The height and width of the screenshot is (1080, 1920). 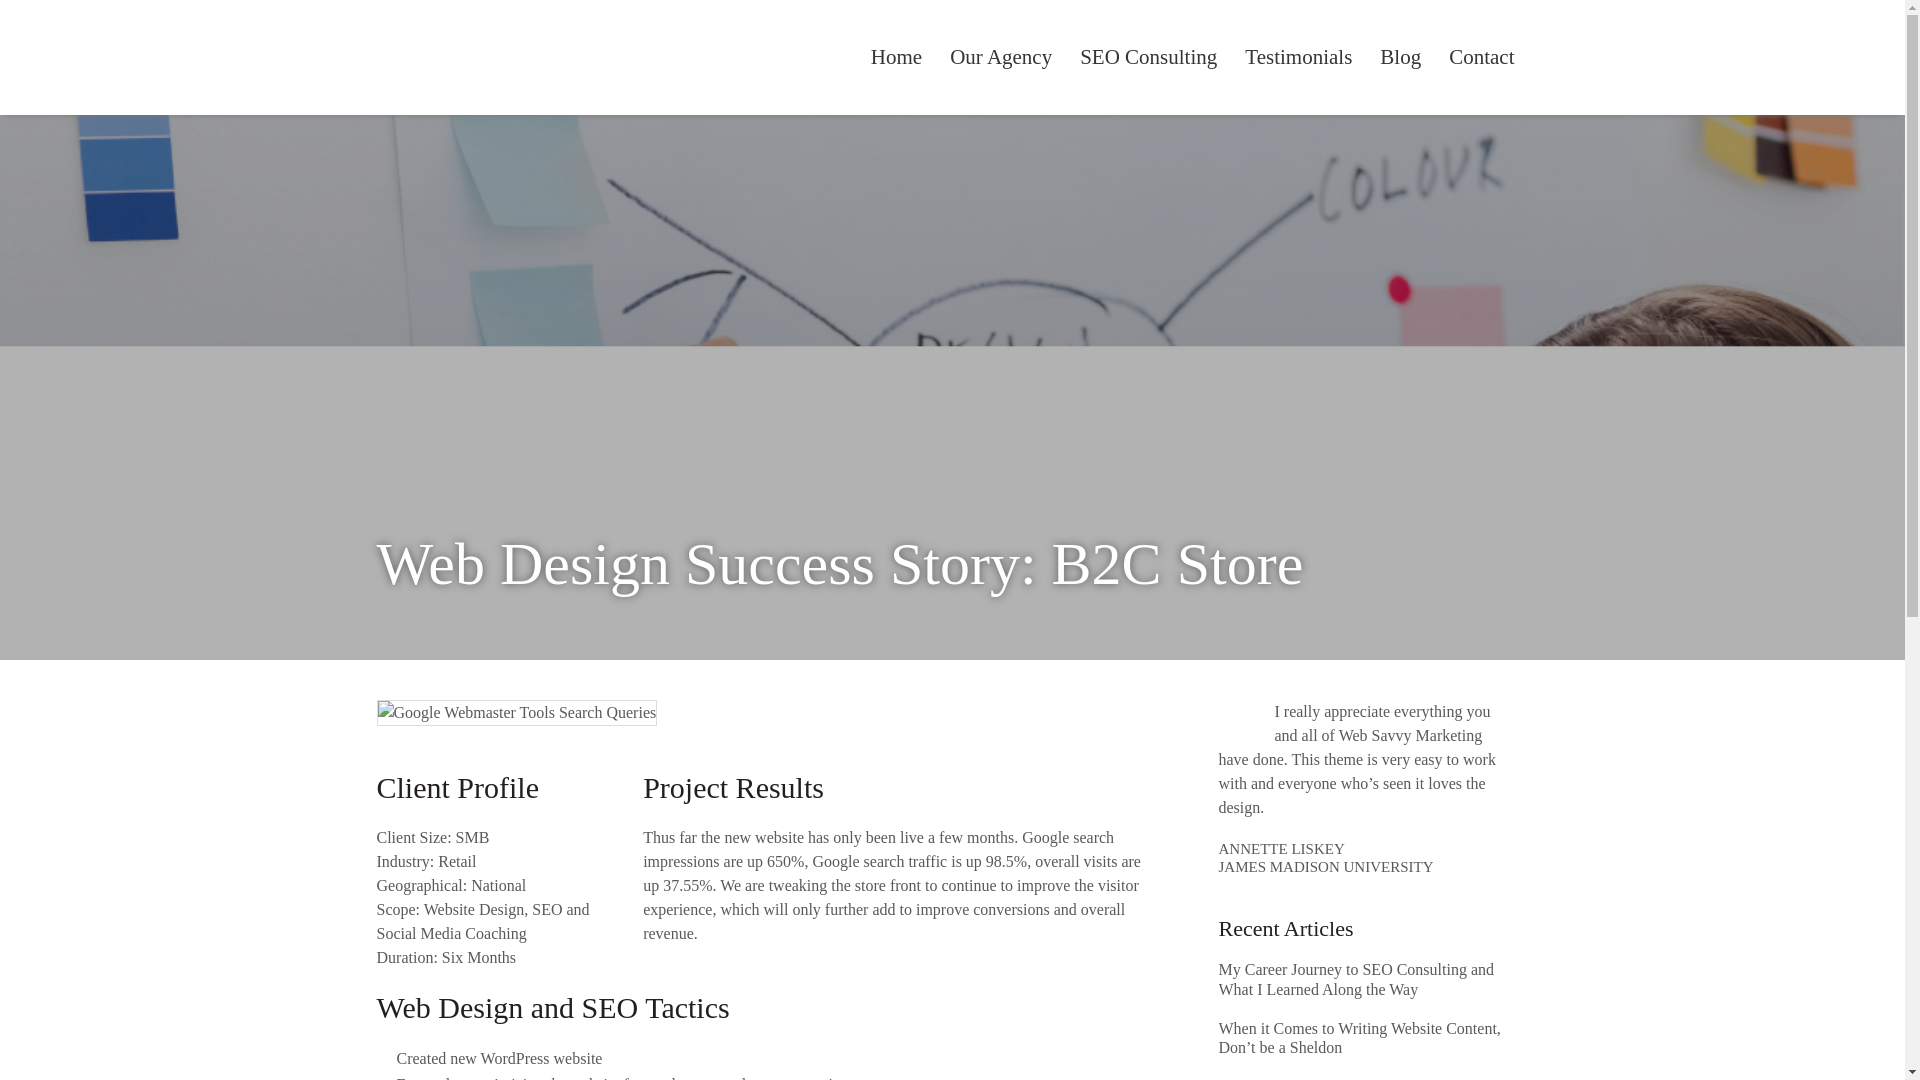 I want to click on Our Digital Marketing Agency, so click(x=1000, y=57).